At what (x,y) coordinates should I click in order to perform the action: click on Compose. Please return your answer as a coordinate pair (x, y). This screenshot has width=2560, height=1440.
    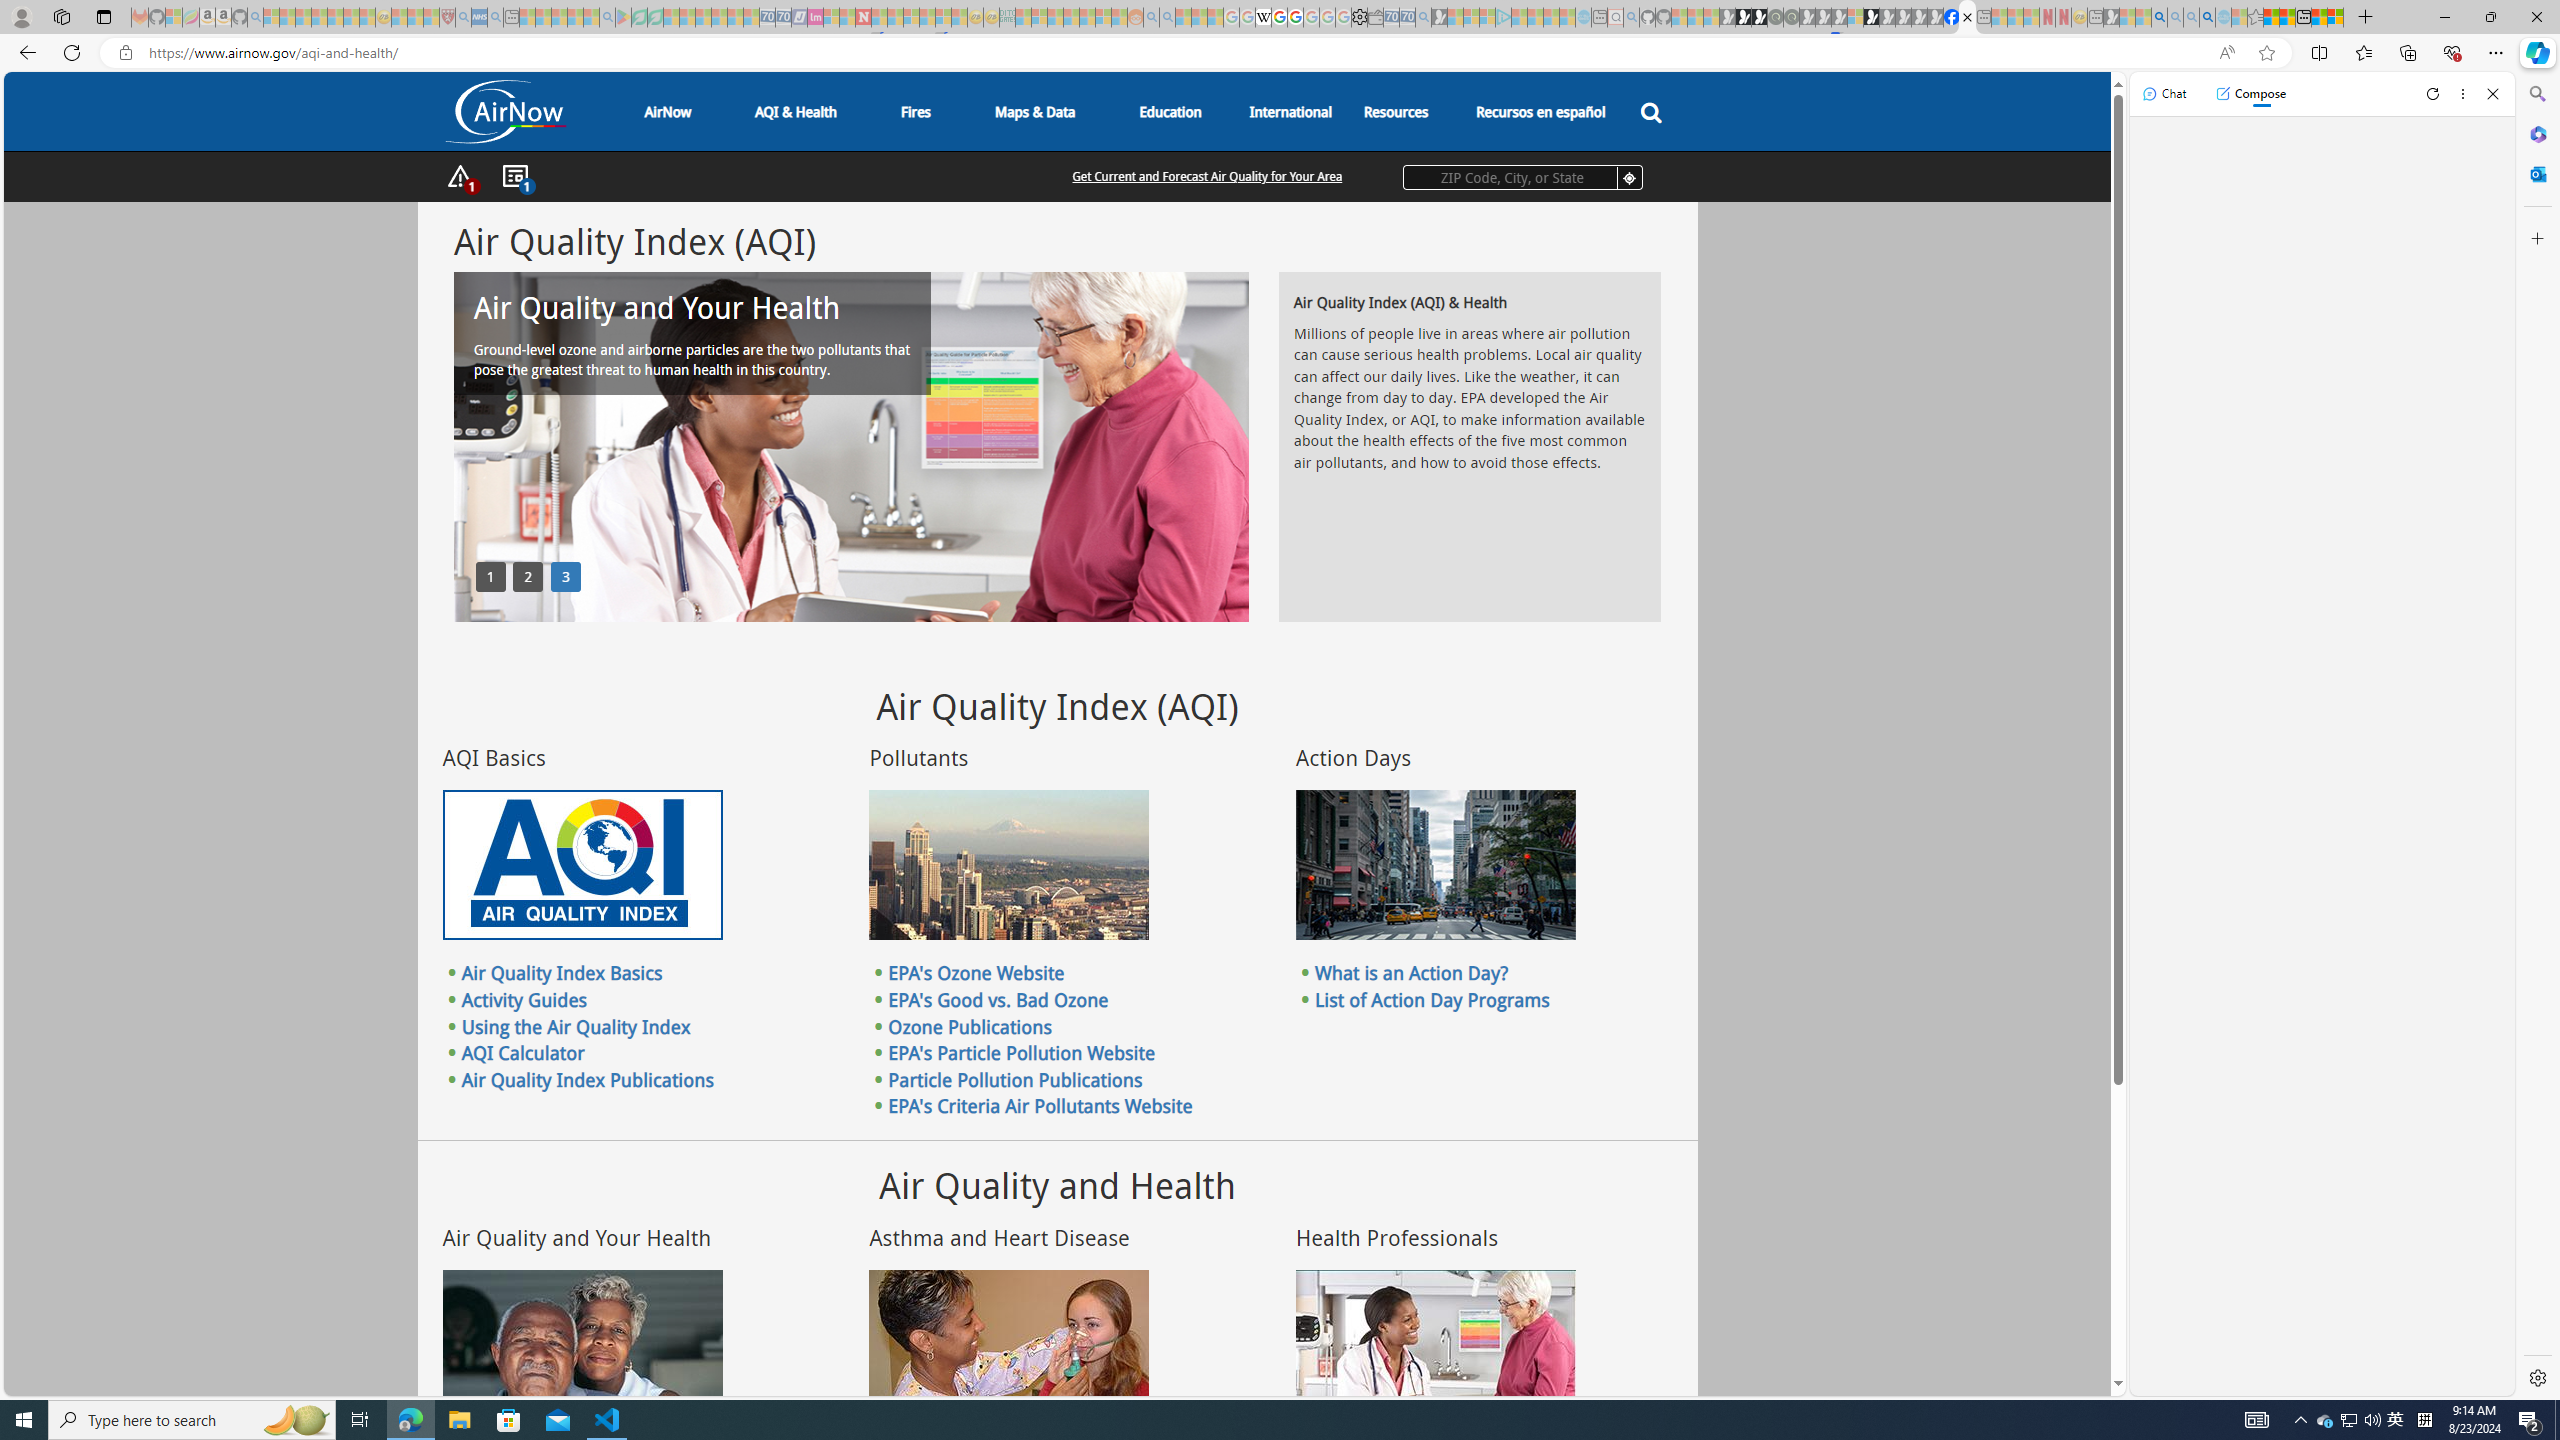
    Looking at the image, I should click on (2250, 93).